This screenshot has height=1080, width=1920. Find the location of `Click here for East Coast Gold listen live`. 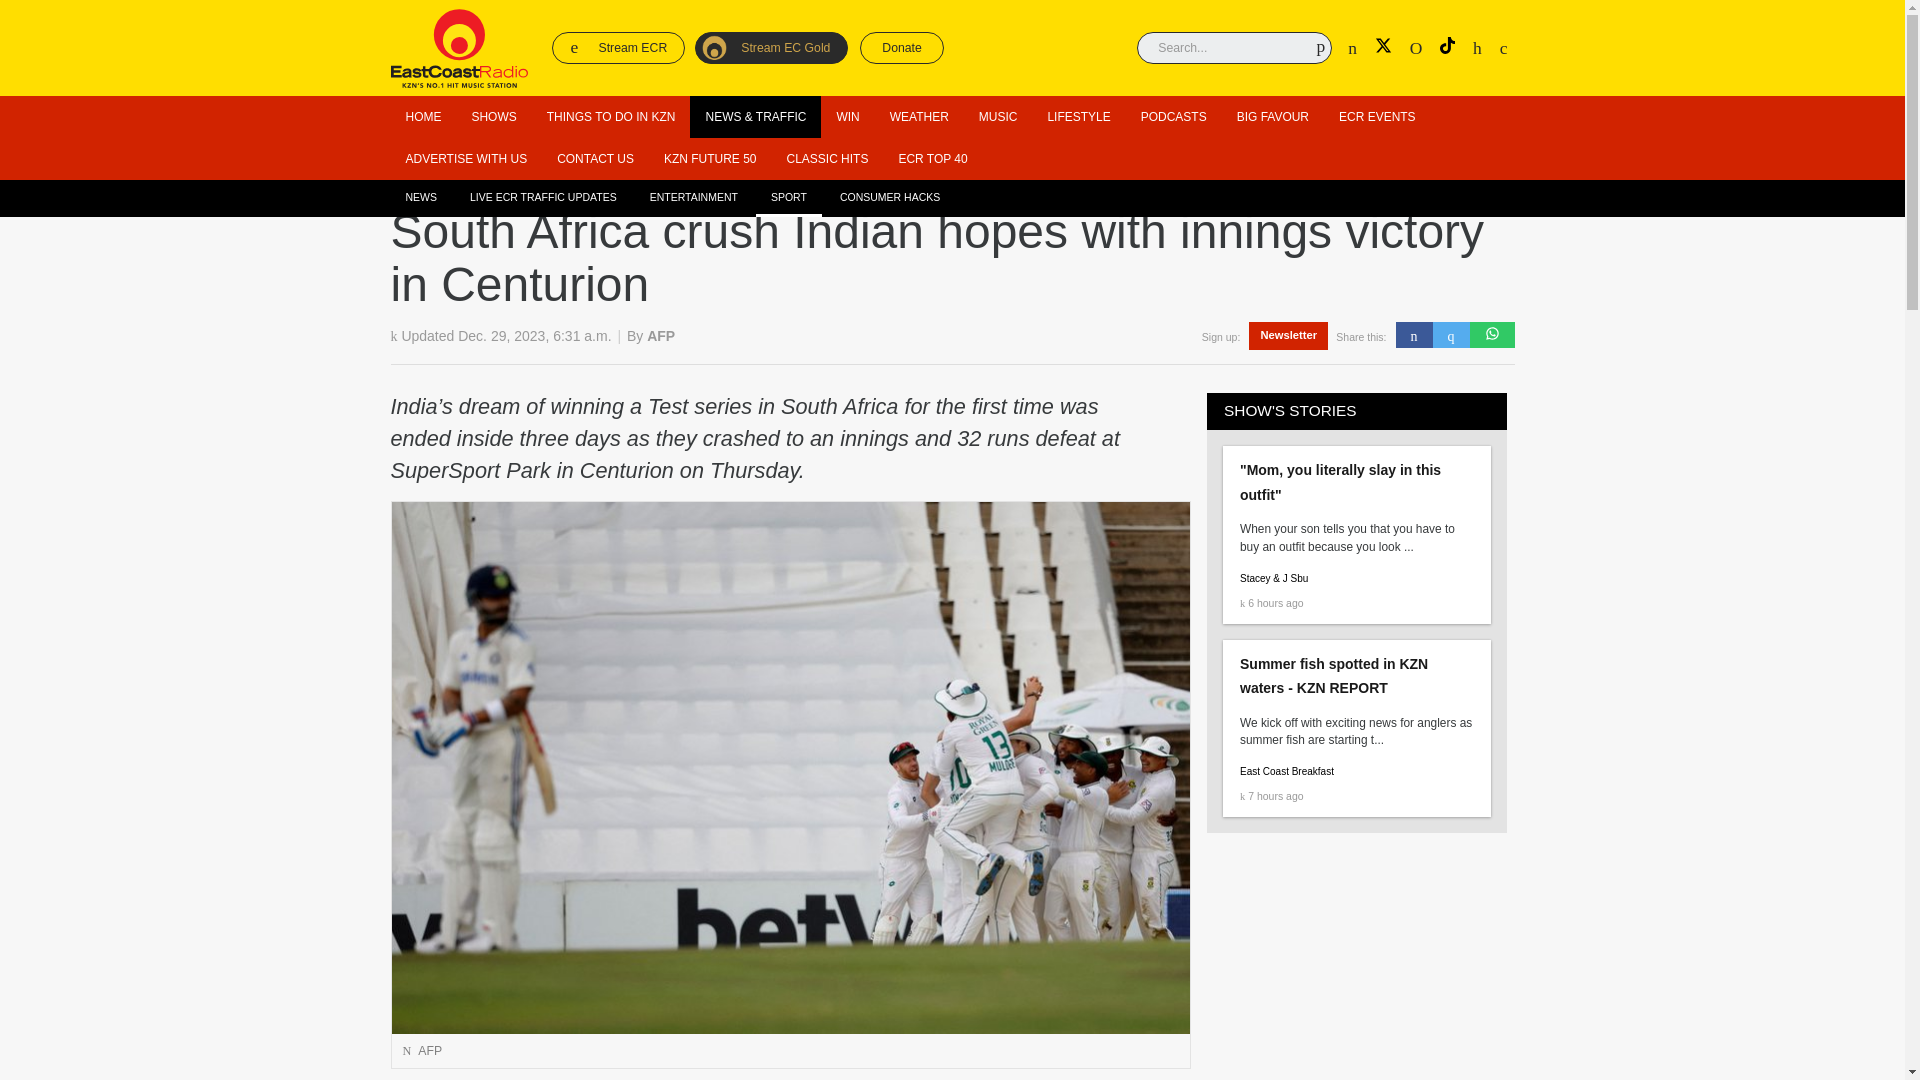

Click here for East Coast Gold listen live is located at coordinates (772, 48).